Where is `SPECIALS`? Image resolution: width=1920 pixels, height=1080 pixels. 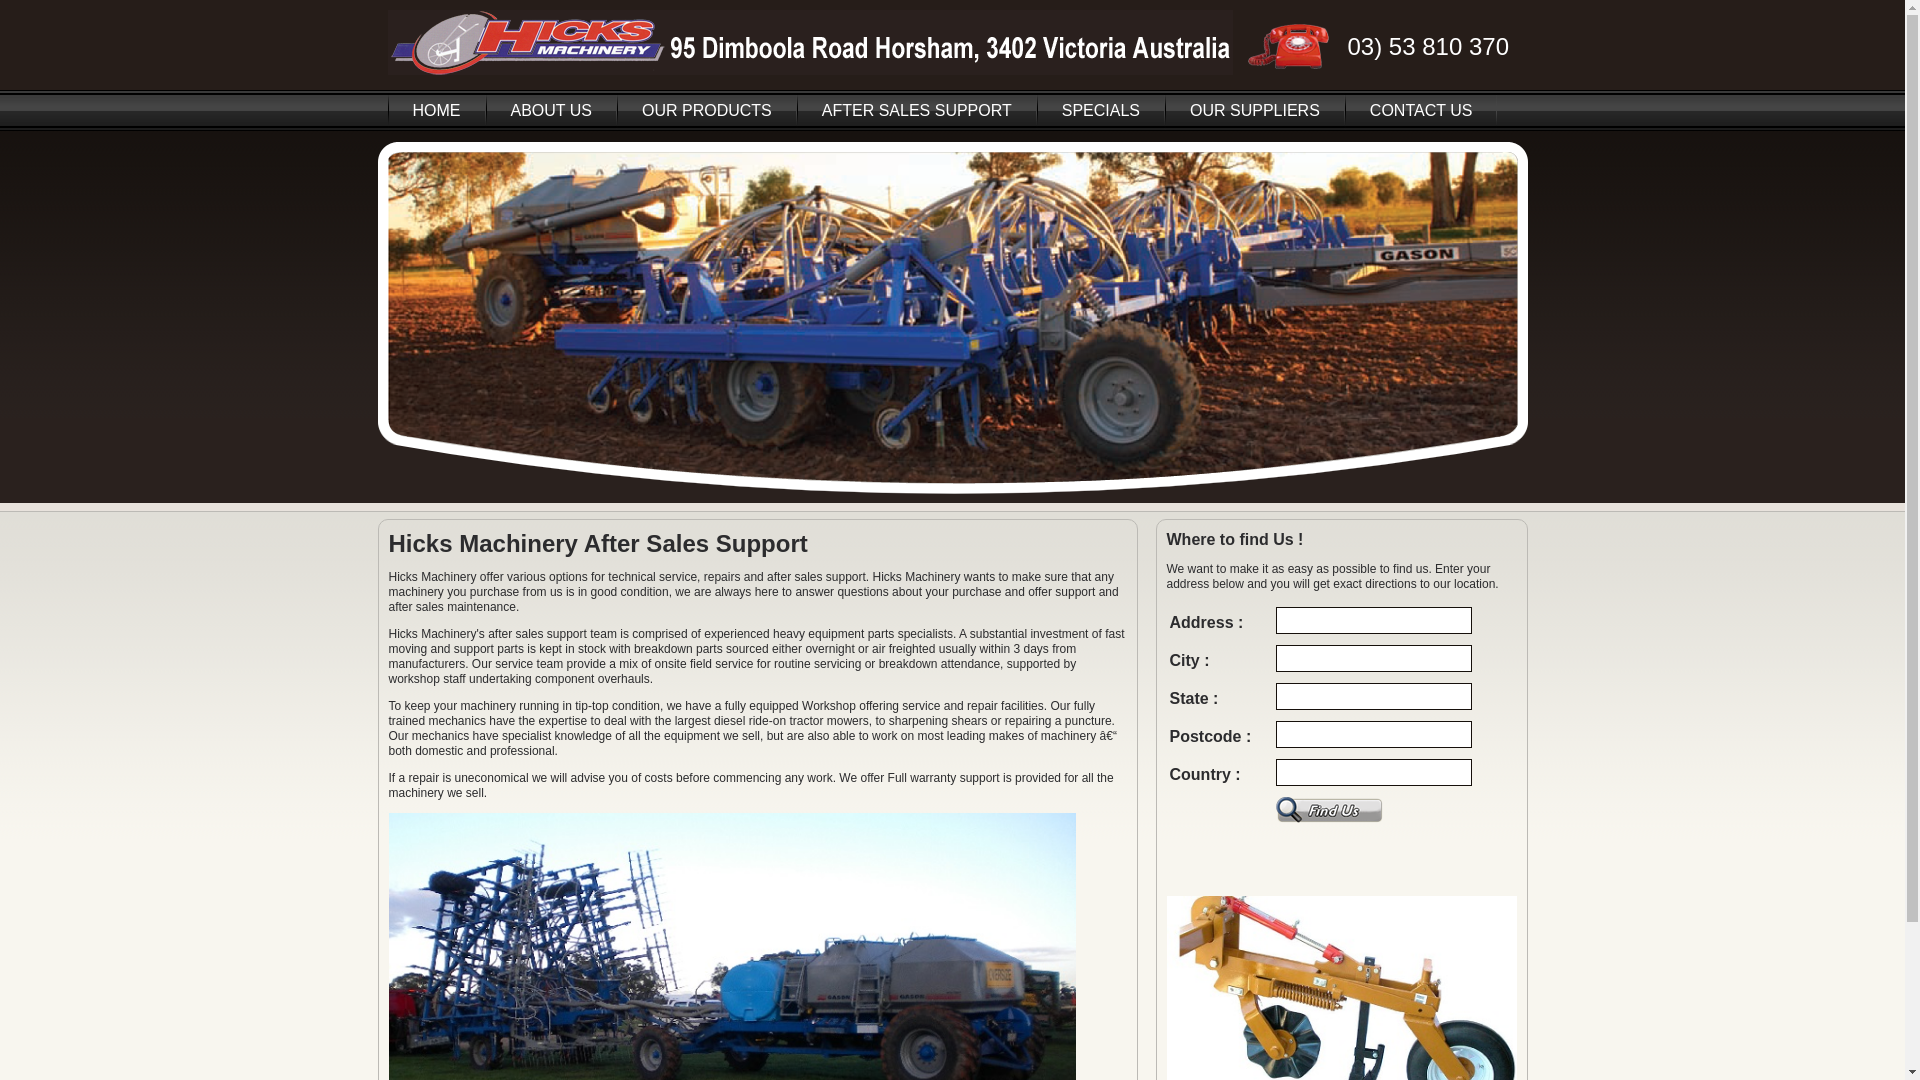 SPECIALS is located at coordinates (1101, 110).